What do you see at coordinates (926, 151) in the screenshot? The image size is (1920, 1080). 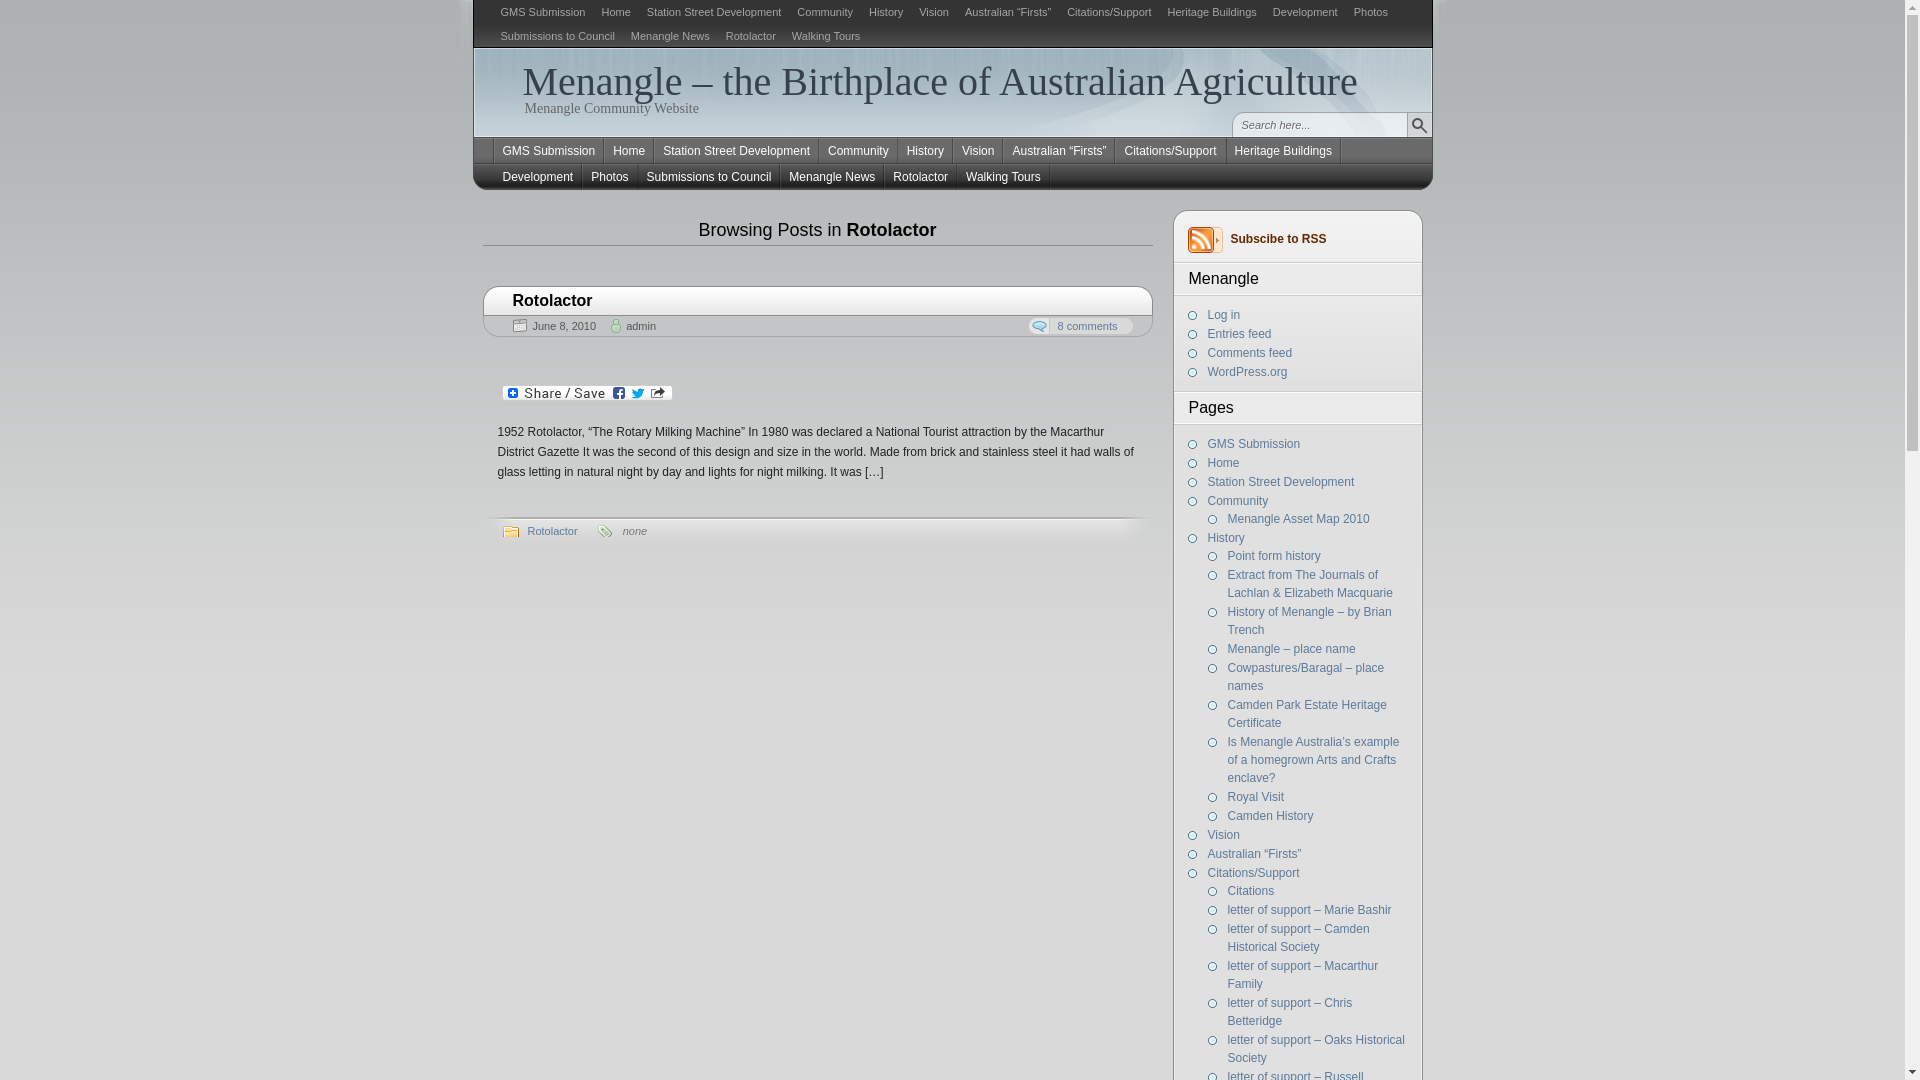 I see `History` at bounding box center [926, 151].